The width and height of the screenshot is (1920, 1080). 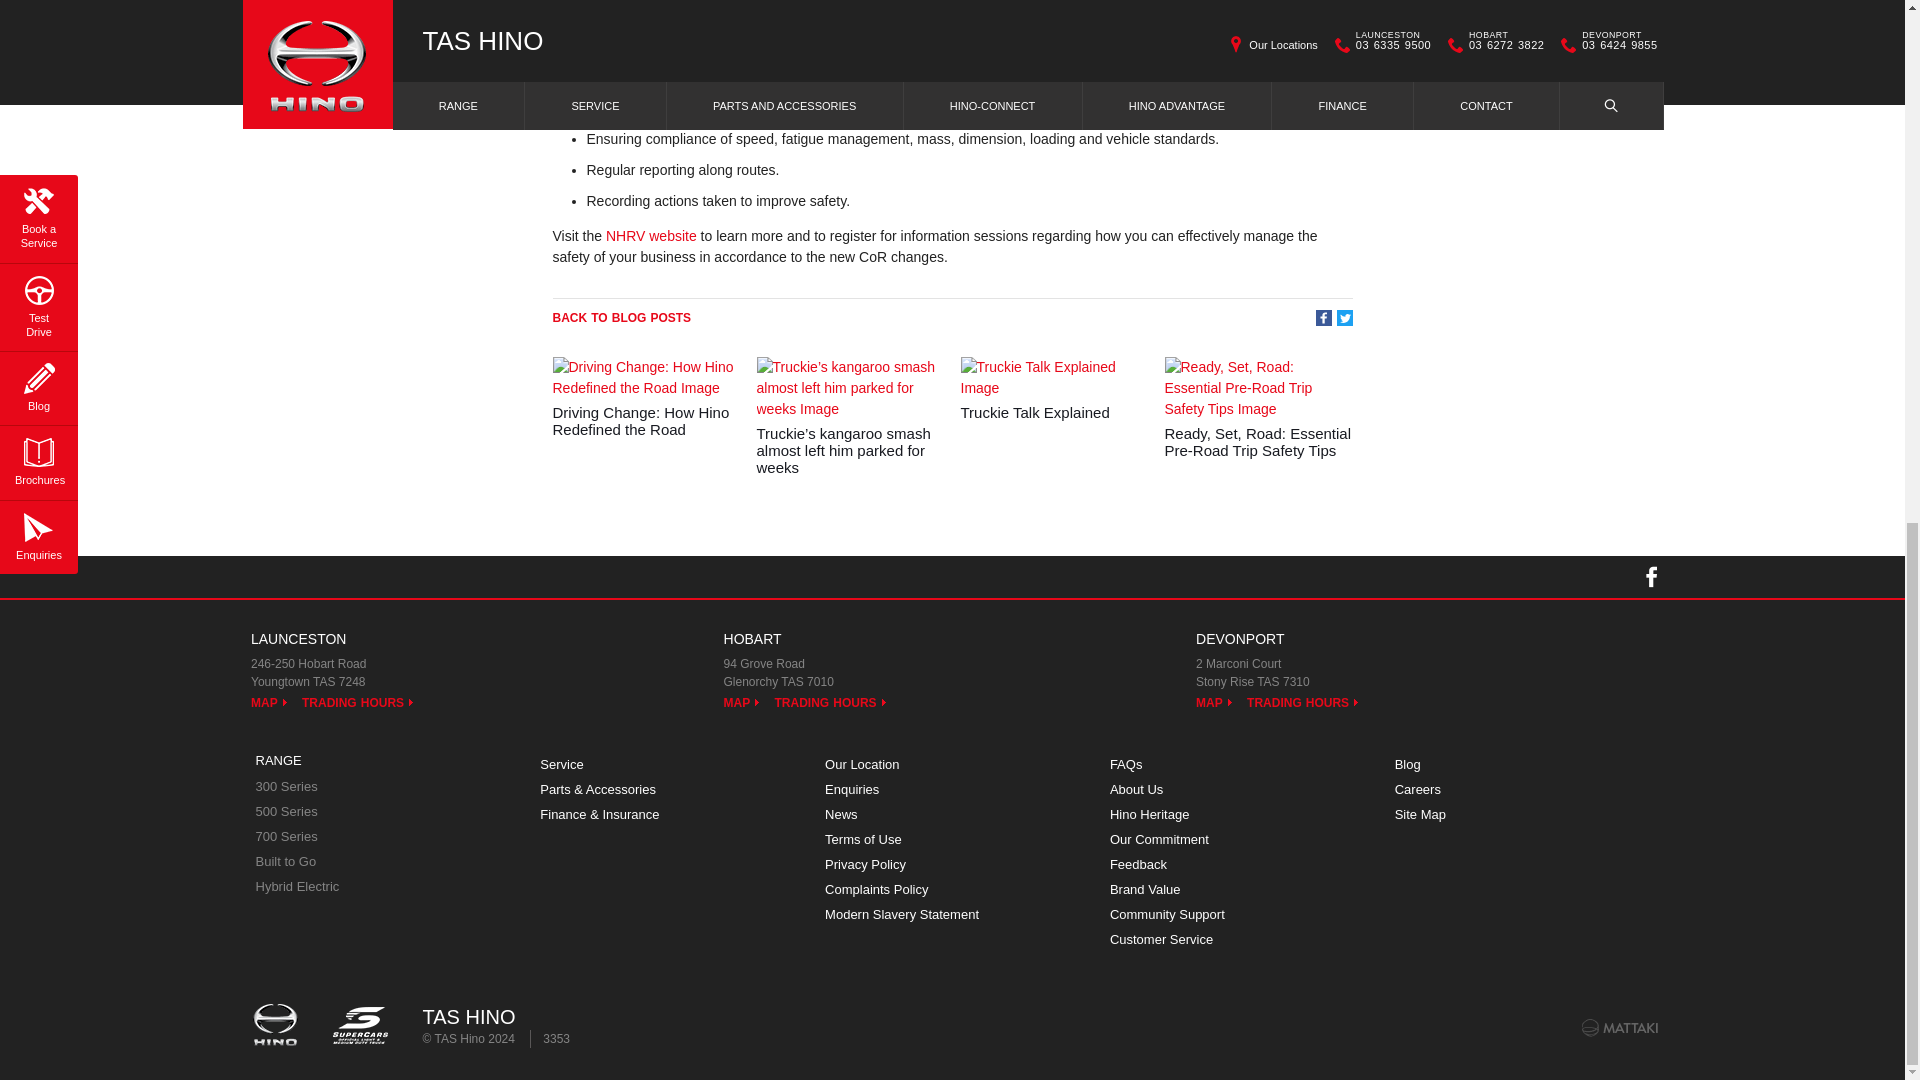 I want to click on Supercars, so click(x=358, y=1026).